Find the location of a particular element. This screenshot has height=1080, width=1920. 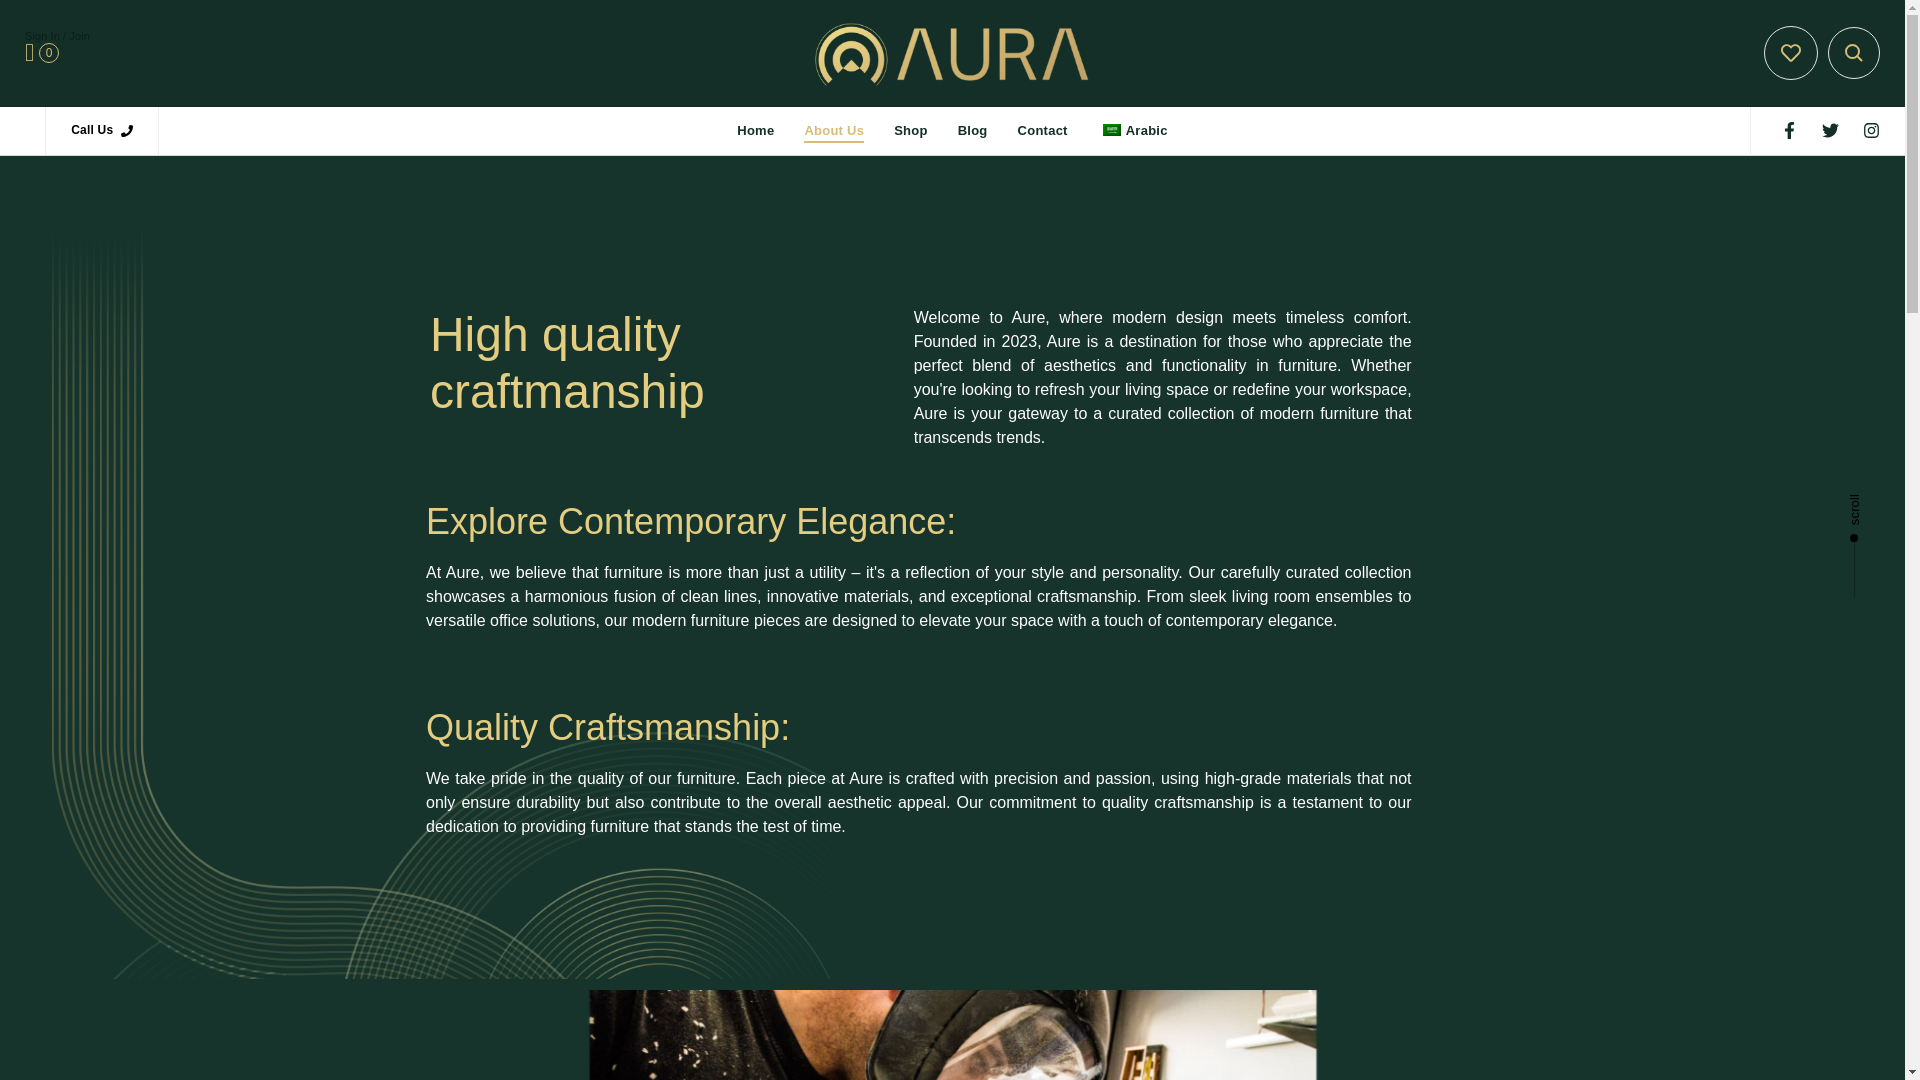

Blog is located at coordinates (972, 130).